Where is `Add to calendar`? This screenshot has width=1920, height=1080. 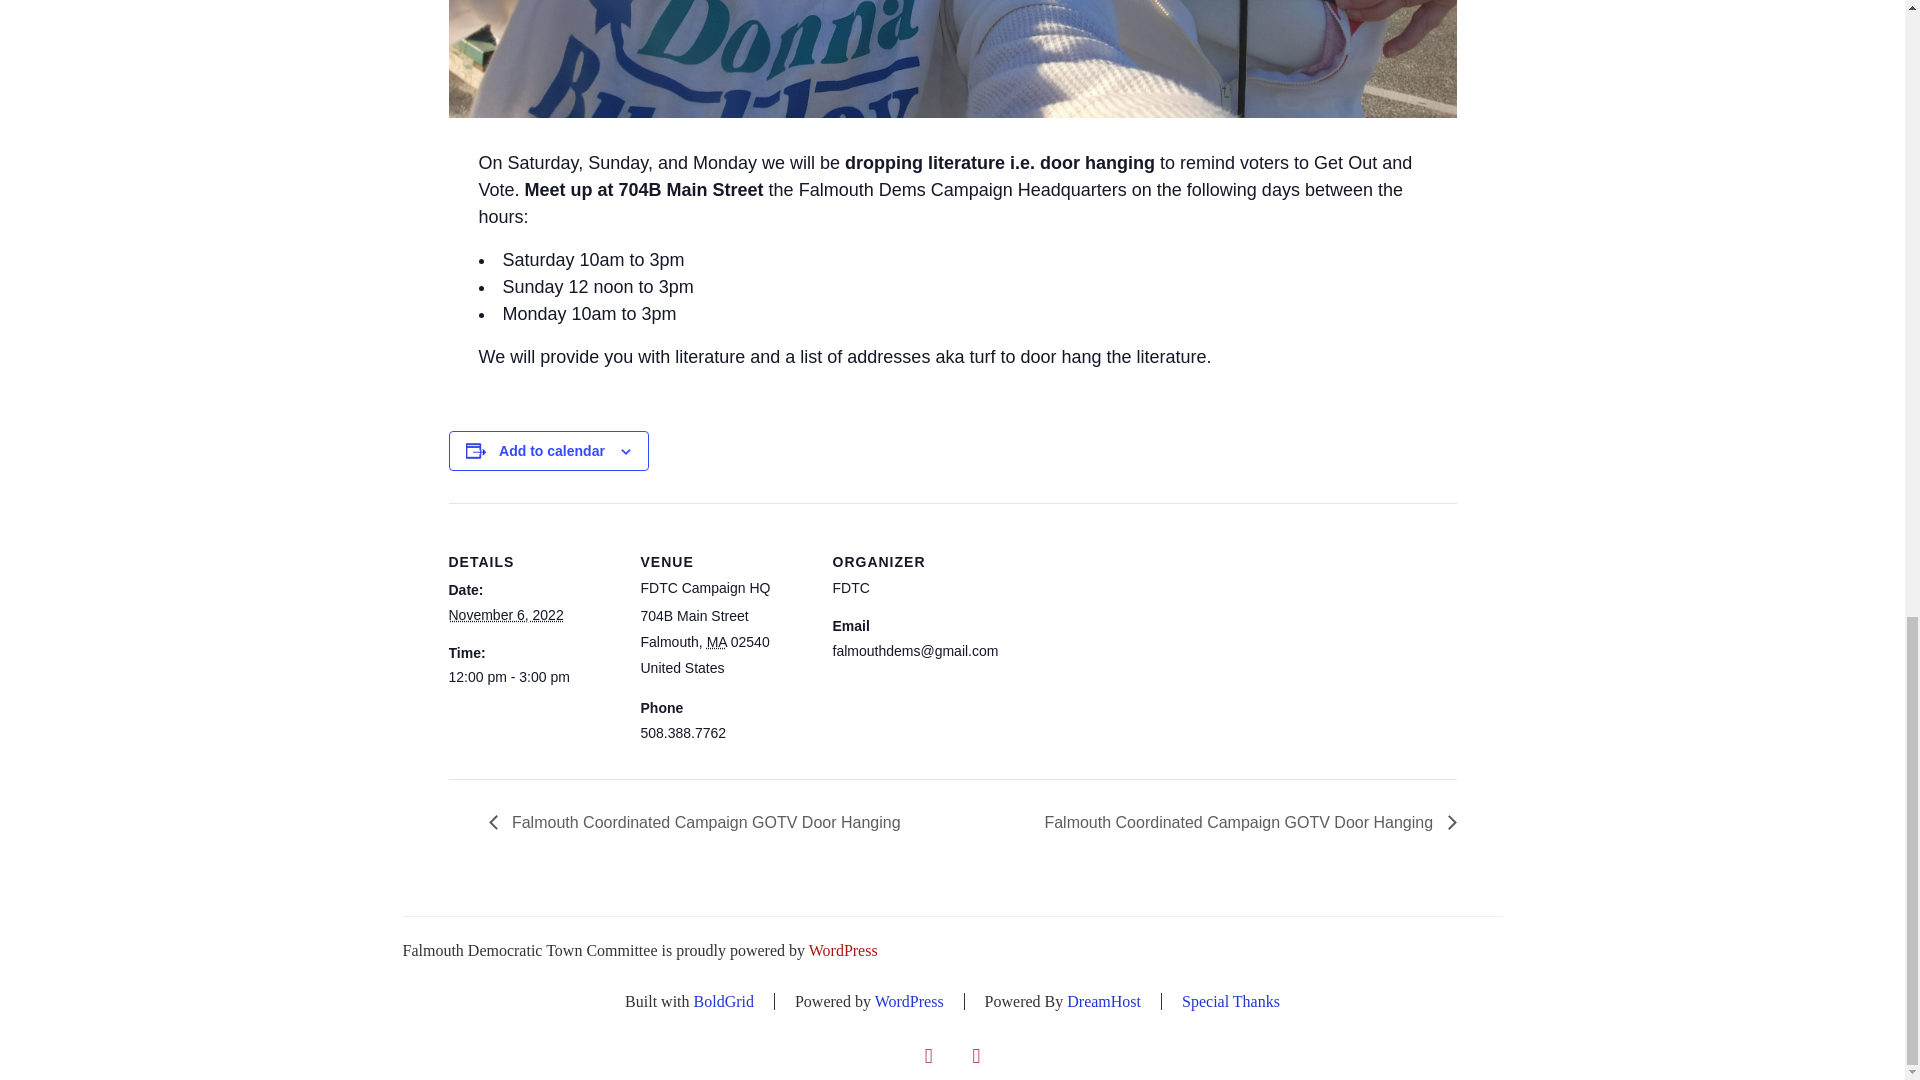 Add to calendar is located at coordinates (552, 450).